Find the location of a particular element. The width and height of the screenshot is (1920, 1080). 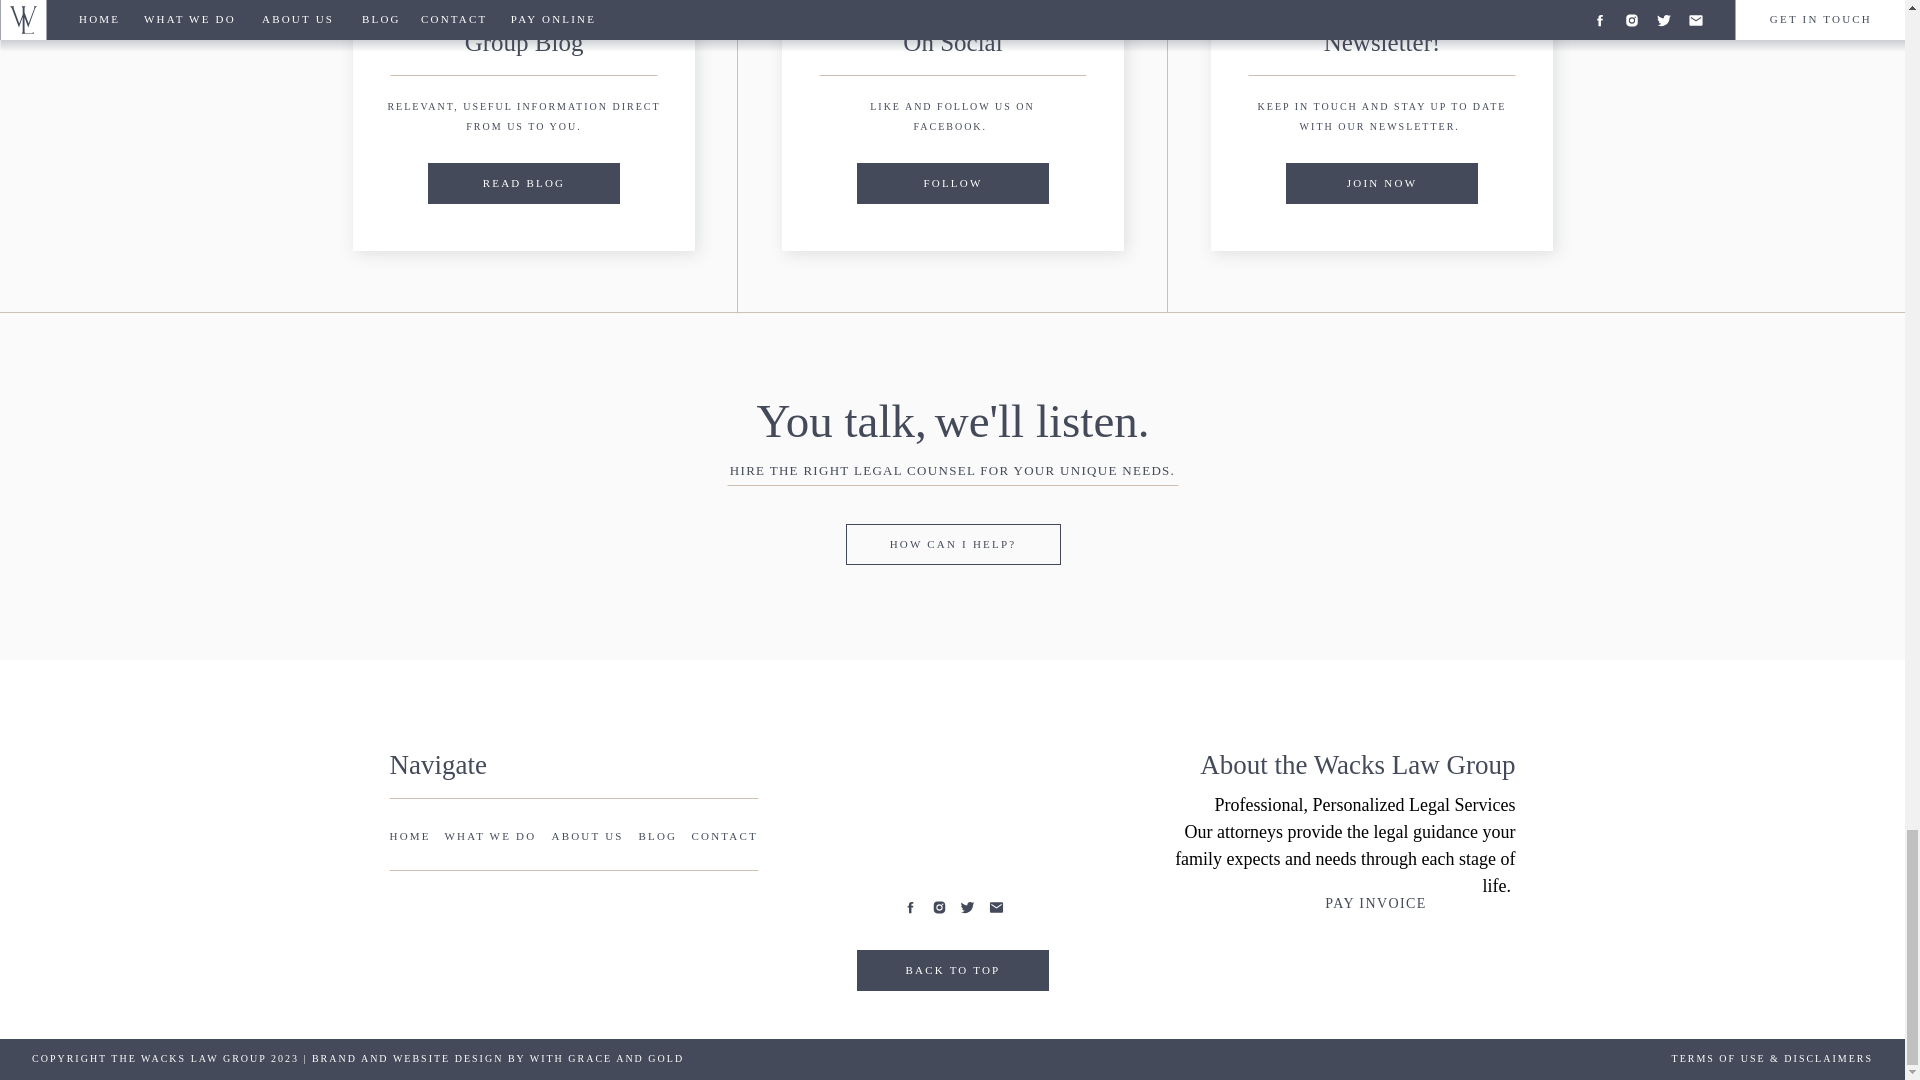

WHAT WE DO is located at coordinates (492, 837).